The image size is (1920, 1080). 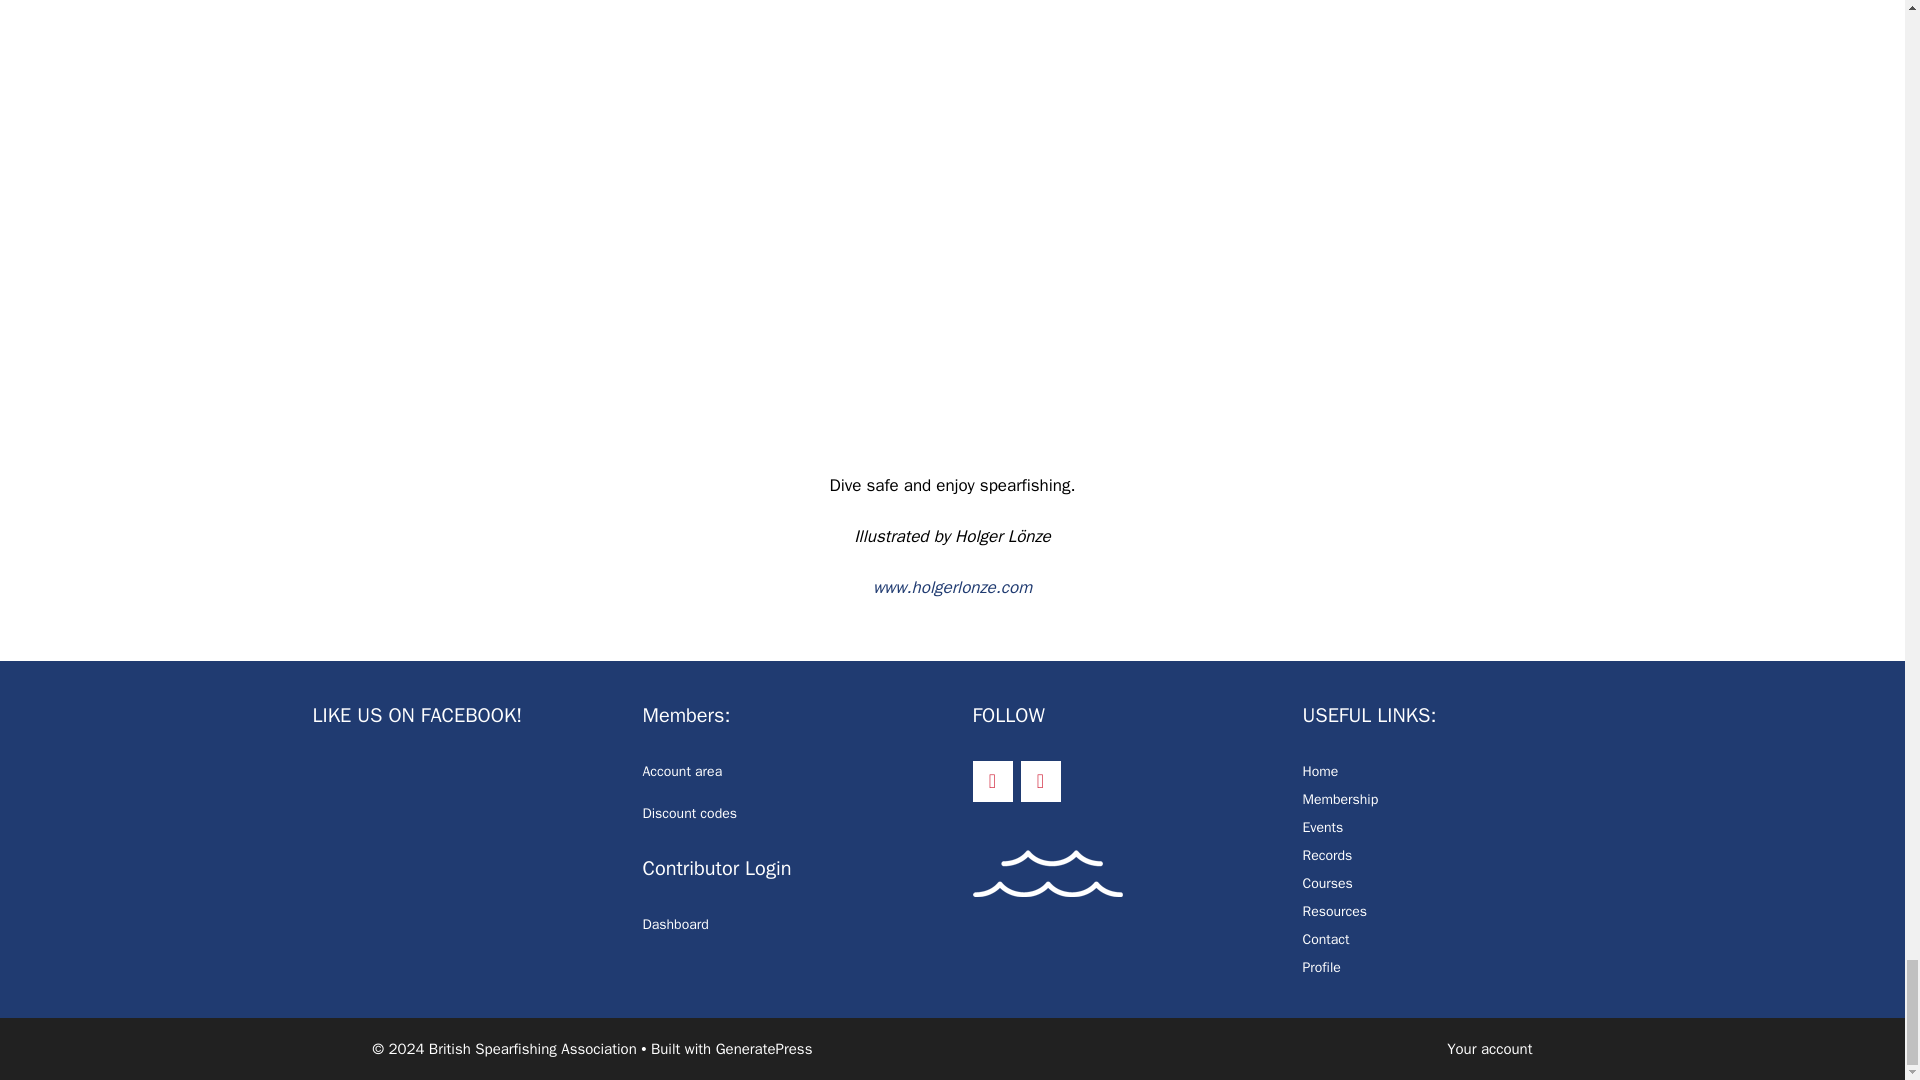 What do you see at coordinates (674, 924) in the screenshot?
I see `Dashboard` at bounding box center [674, 924].